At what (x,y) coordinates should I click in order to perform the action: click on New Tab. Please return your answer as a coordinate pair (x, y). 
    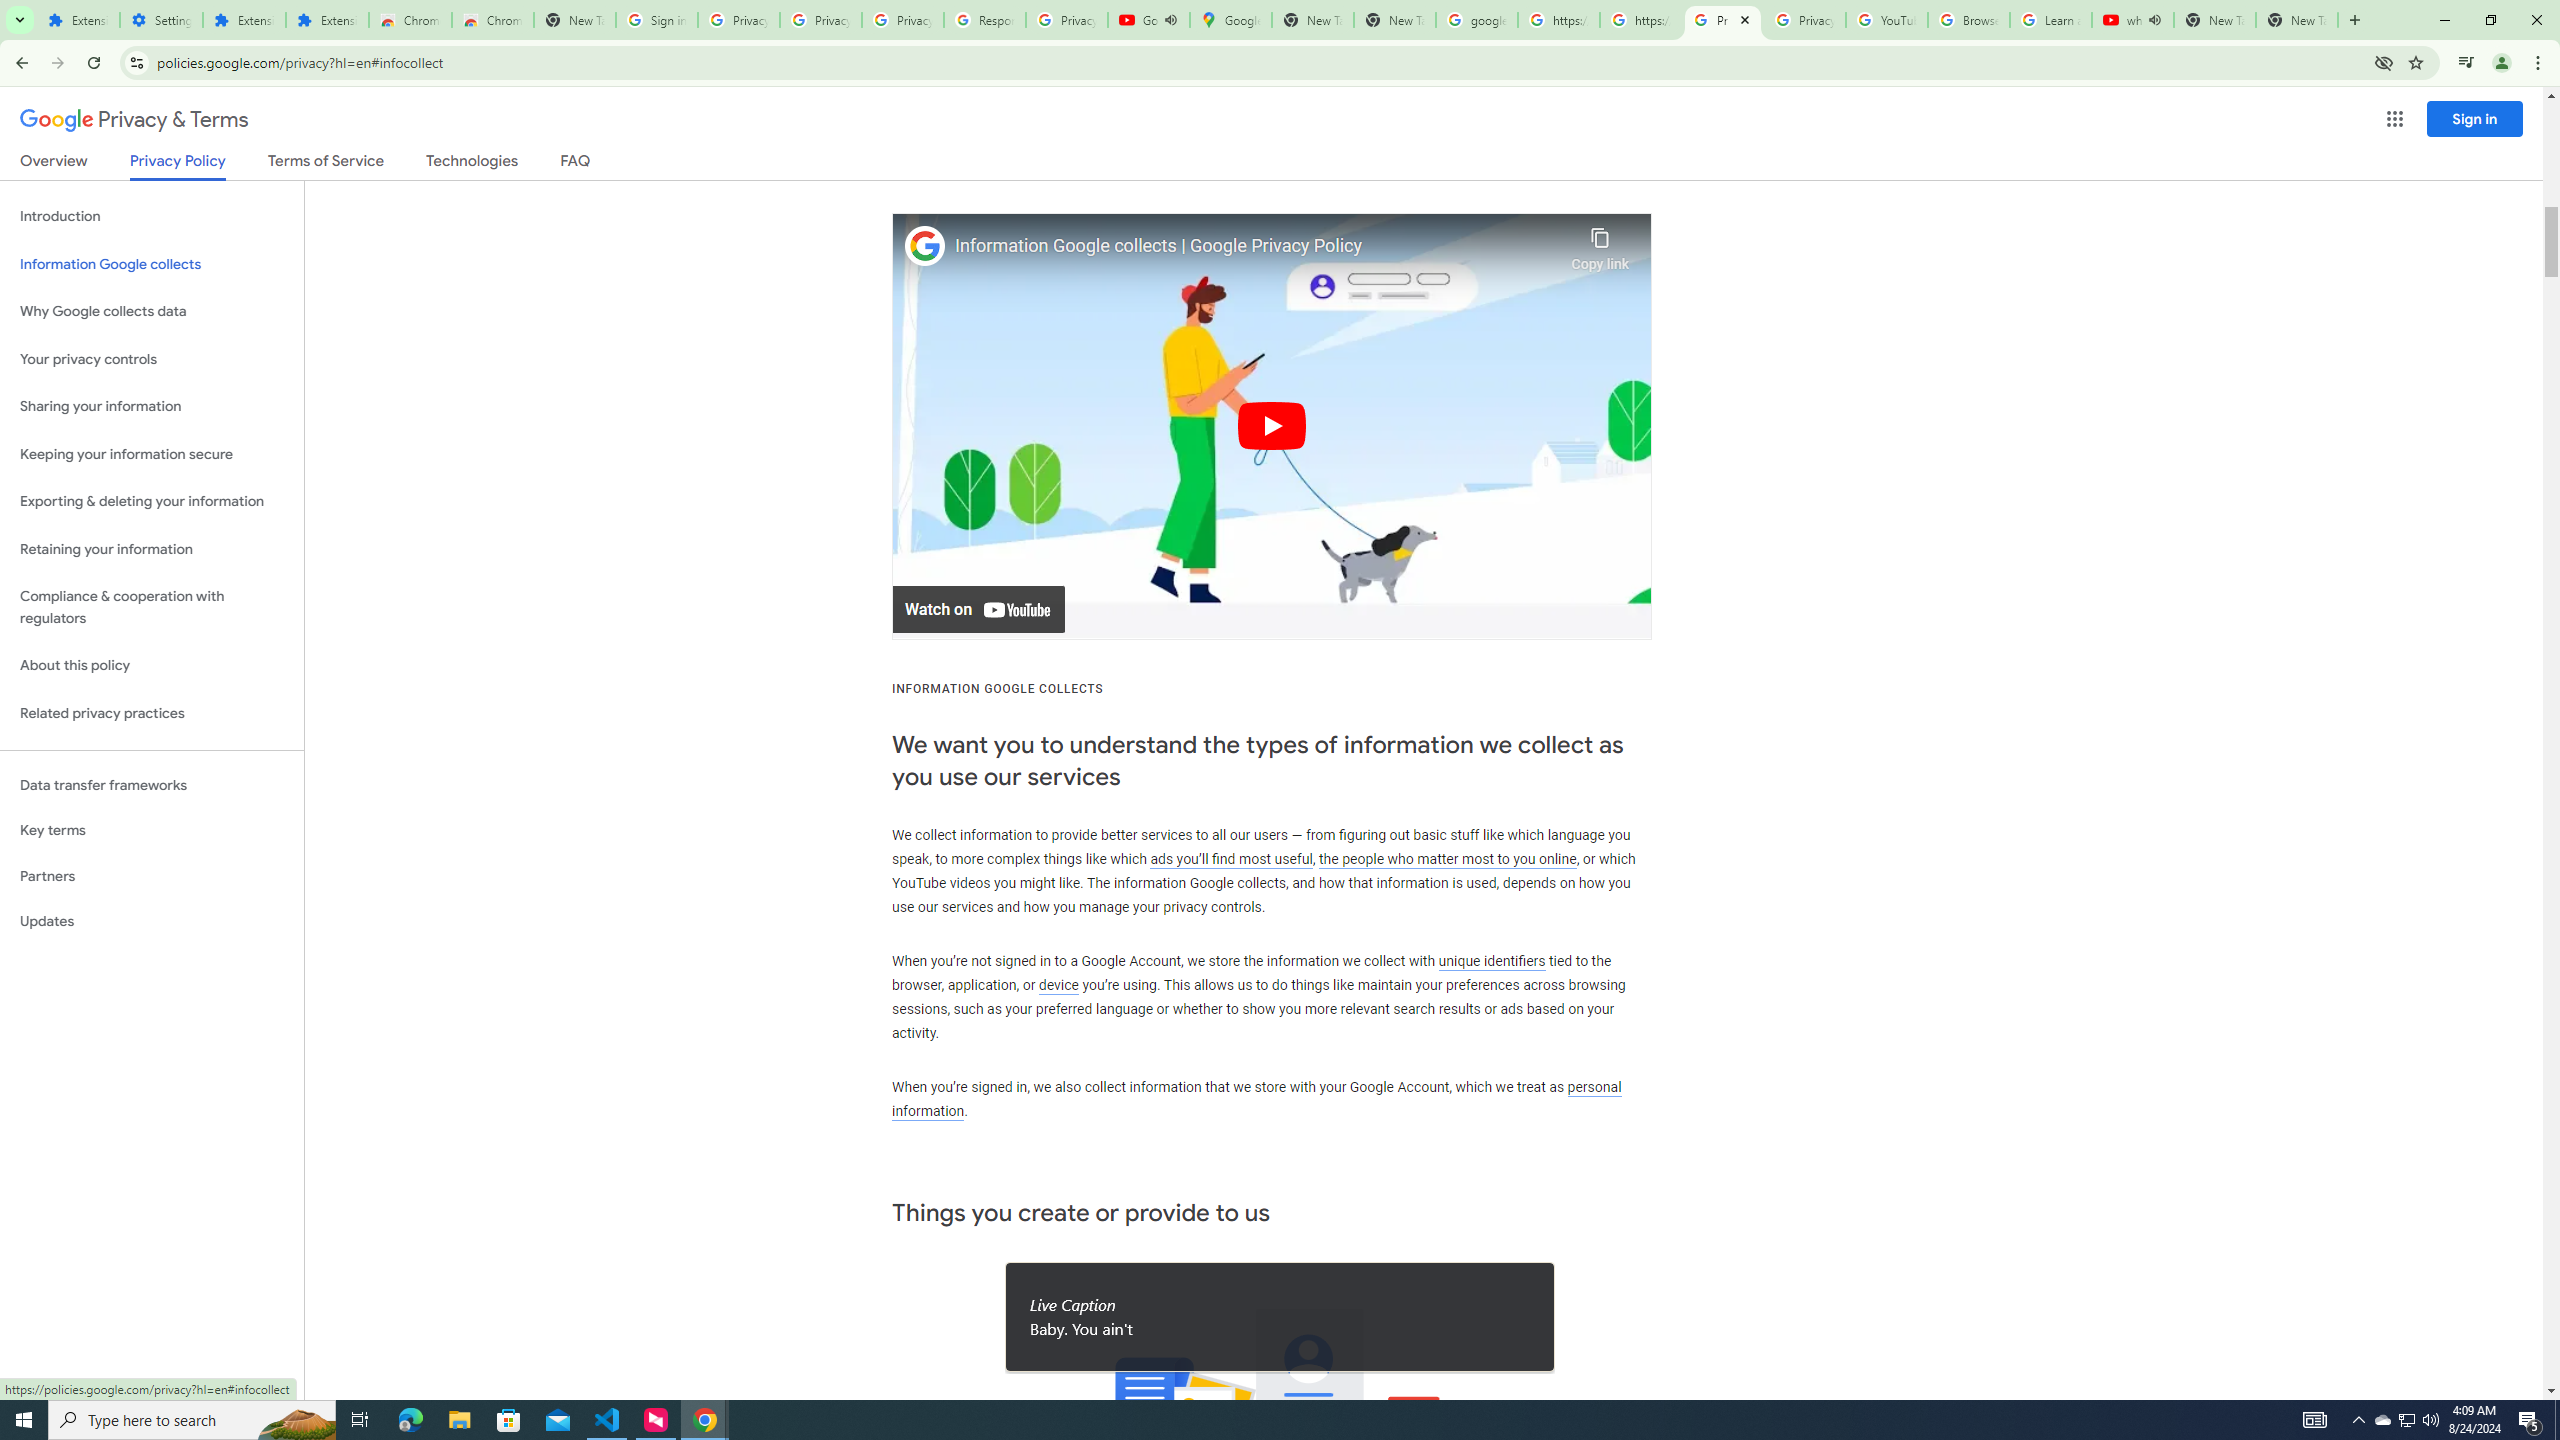
    Looking at the image, I should click on (574, 20).